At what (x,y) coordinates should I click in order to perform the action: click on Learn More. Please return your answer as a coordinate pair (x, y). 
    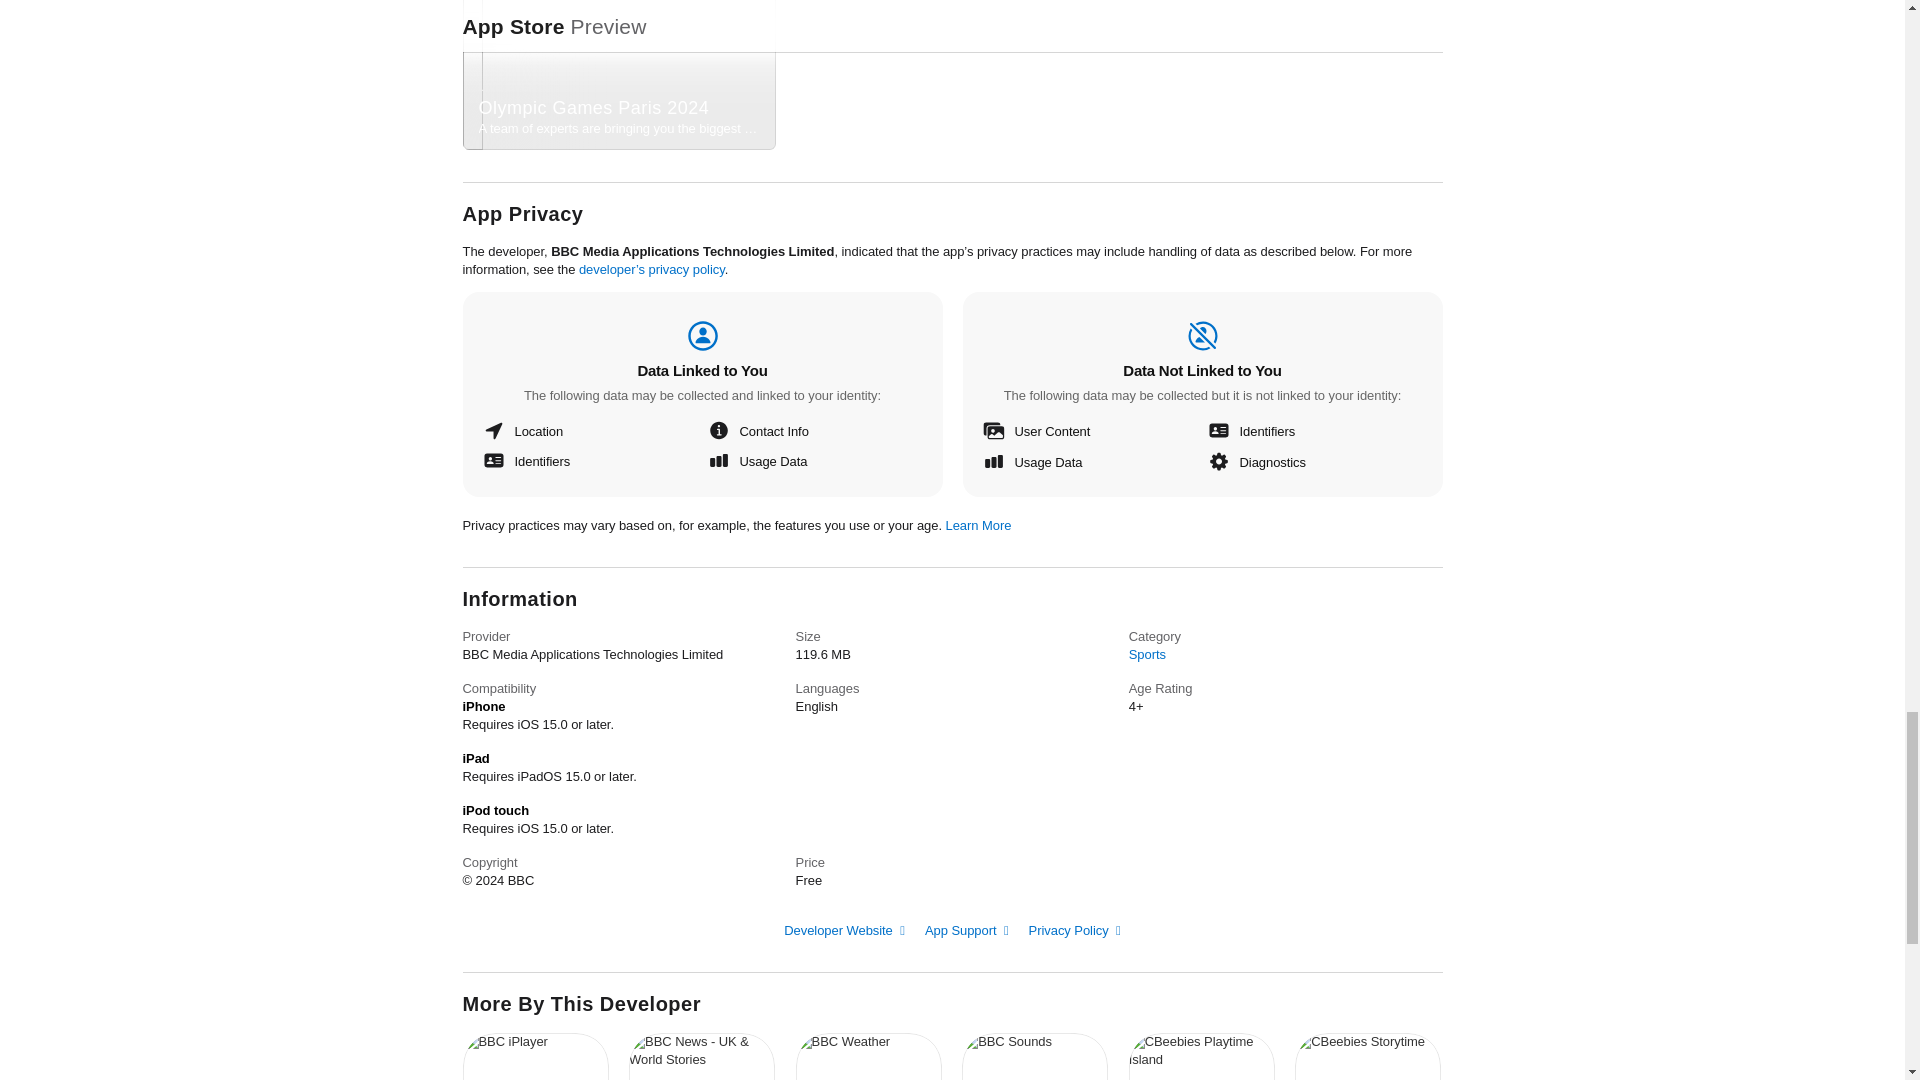
    Looking at the image, I should click on (1146, 654).